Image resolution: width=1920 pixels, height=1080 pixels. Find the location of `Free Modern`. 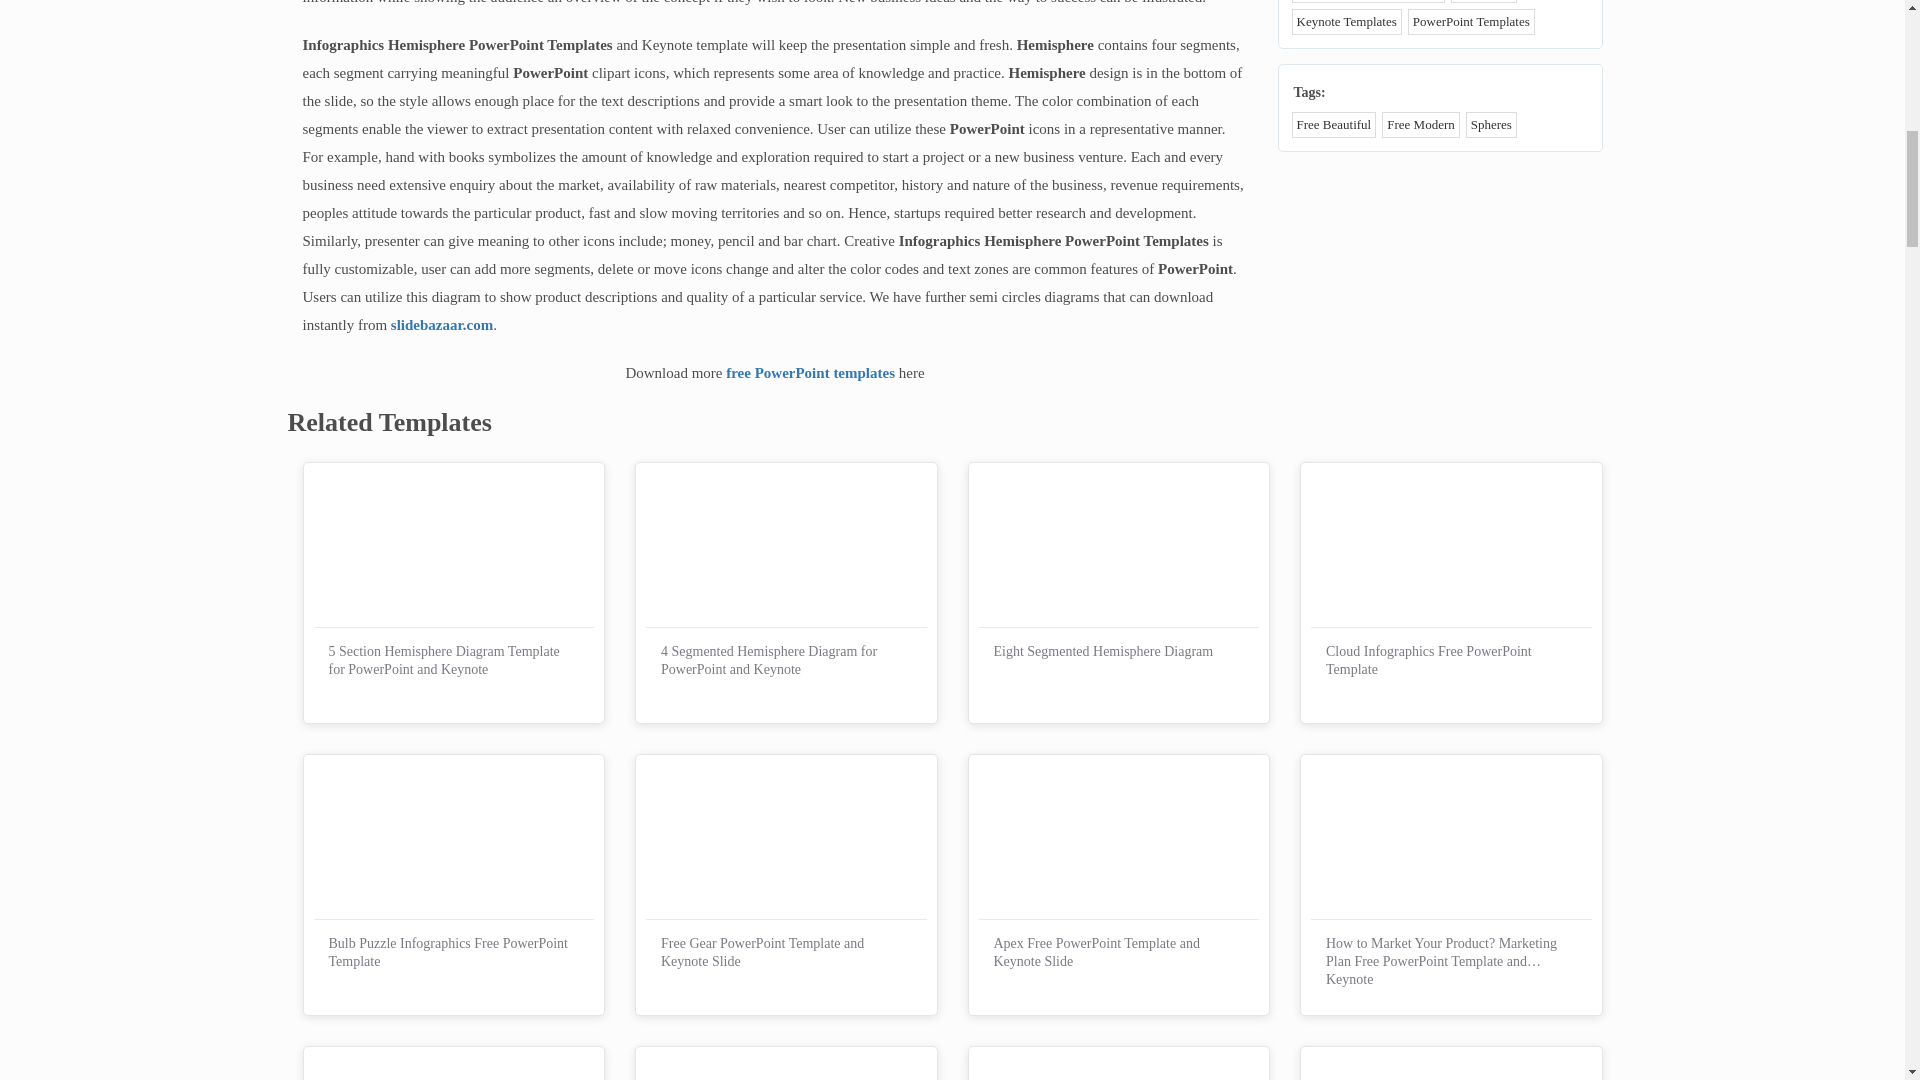

Free Modern is located at coordinates (1420, 125).